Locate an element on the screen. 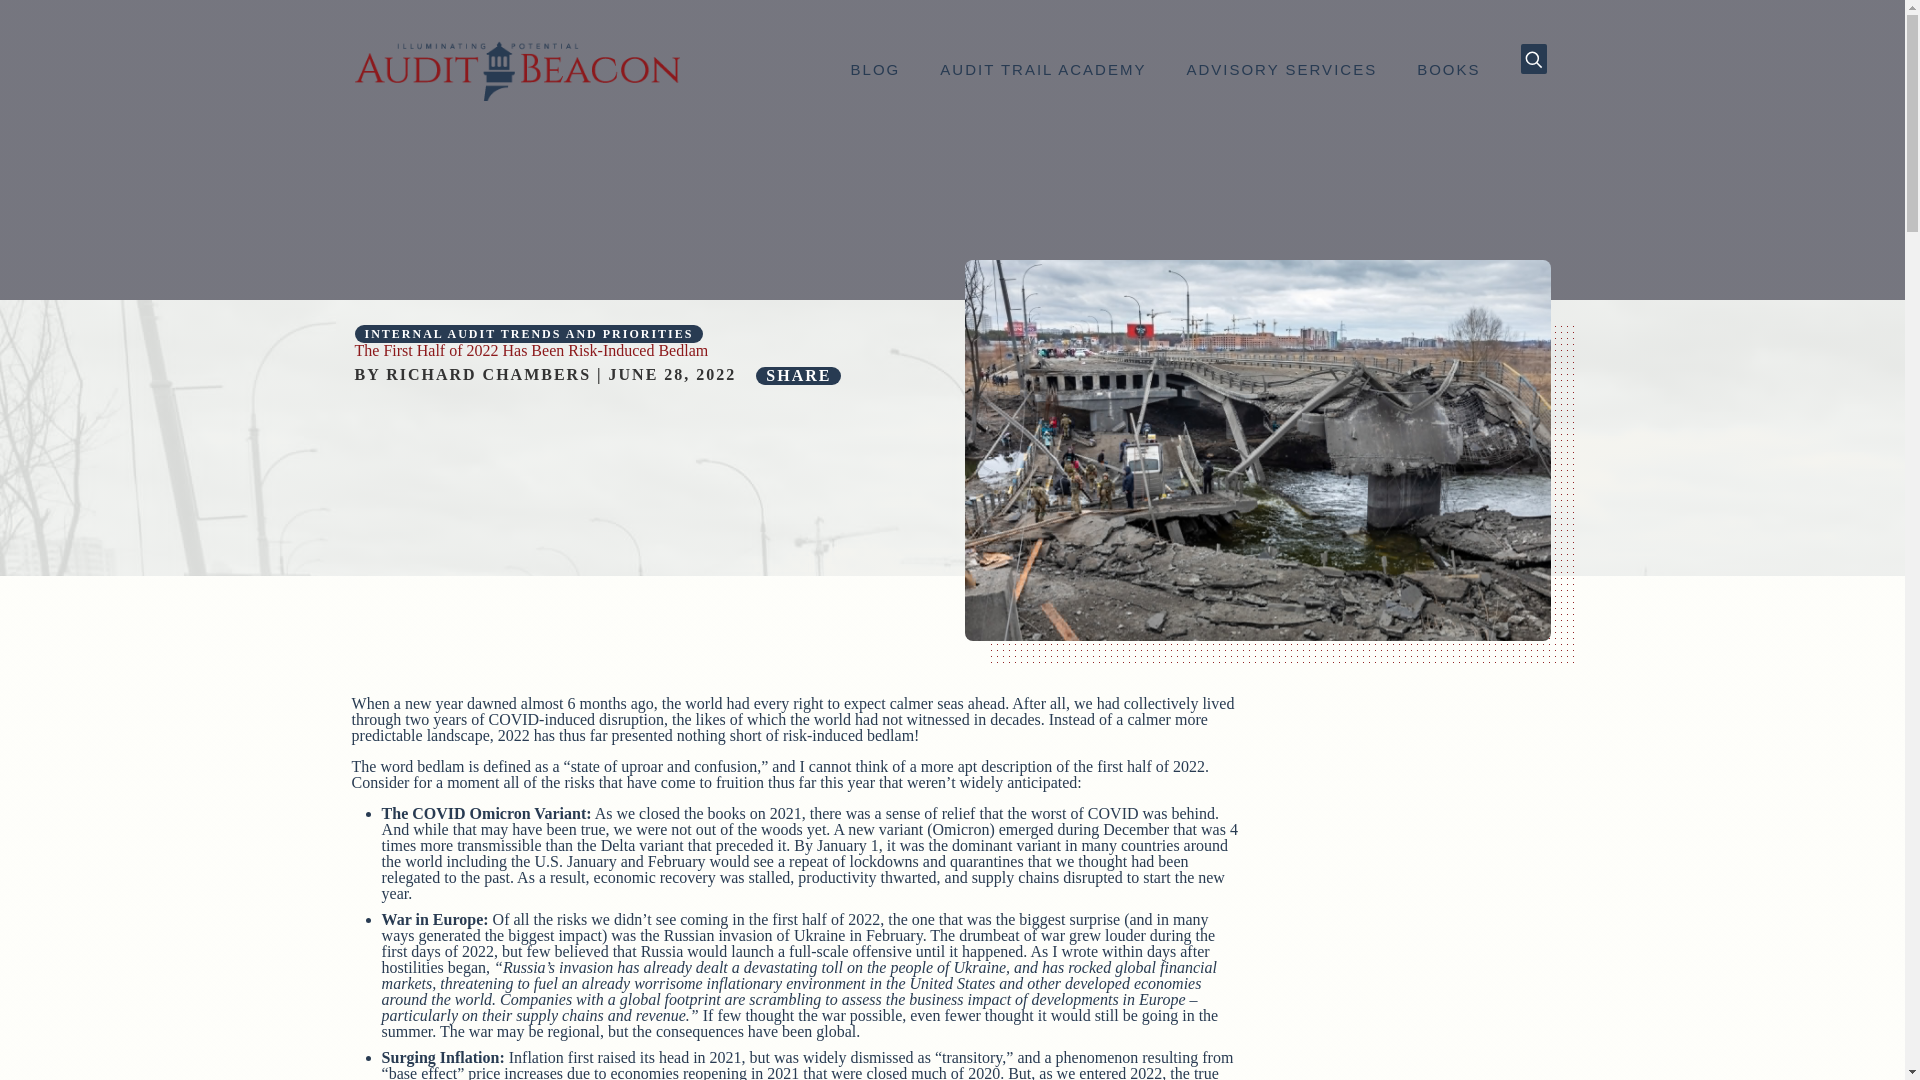 The image size is (1920, 1080). defined is located at coordinates (507, 766).